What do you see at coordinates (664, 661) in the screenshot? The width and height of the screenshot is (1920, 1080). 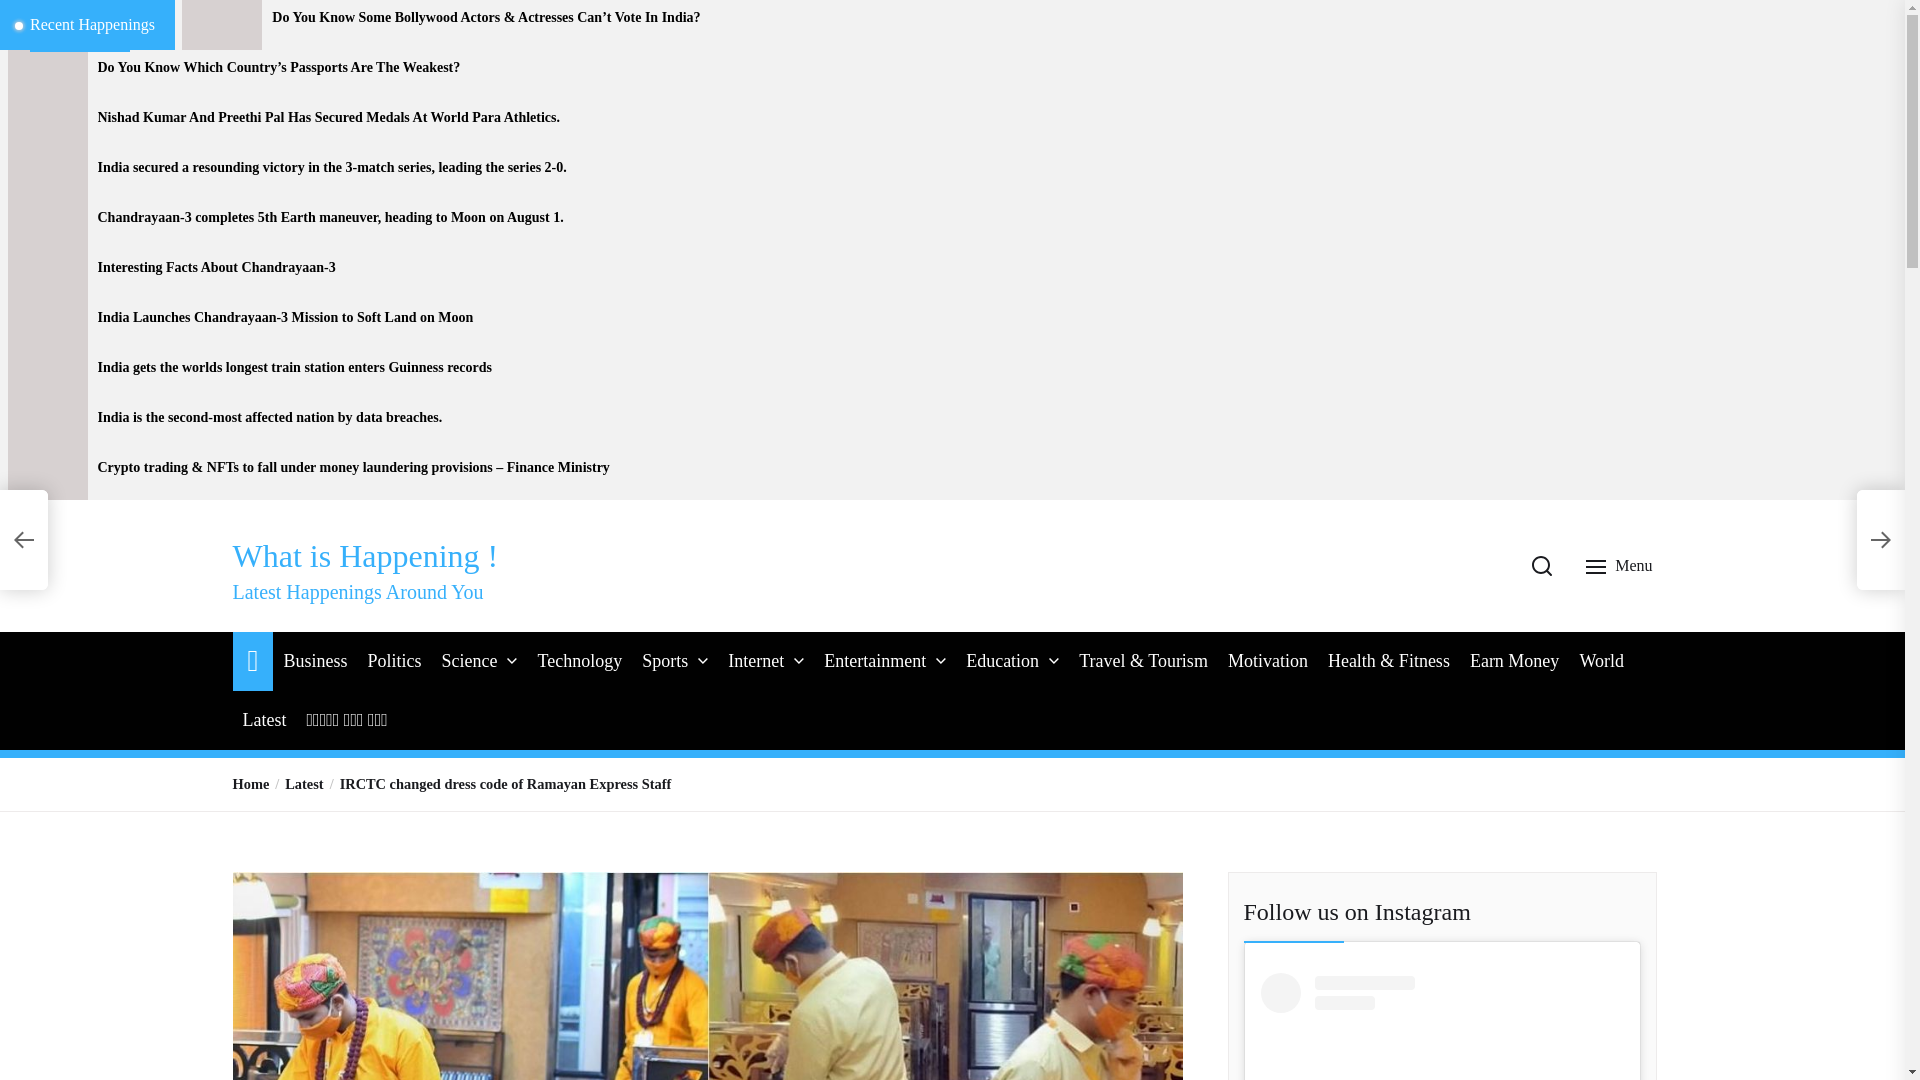 I see `Sports` at bounding box center [664, 661].